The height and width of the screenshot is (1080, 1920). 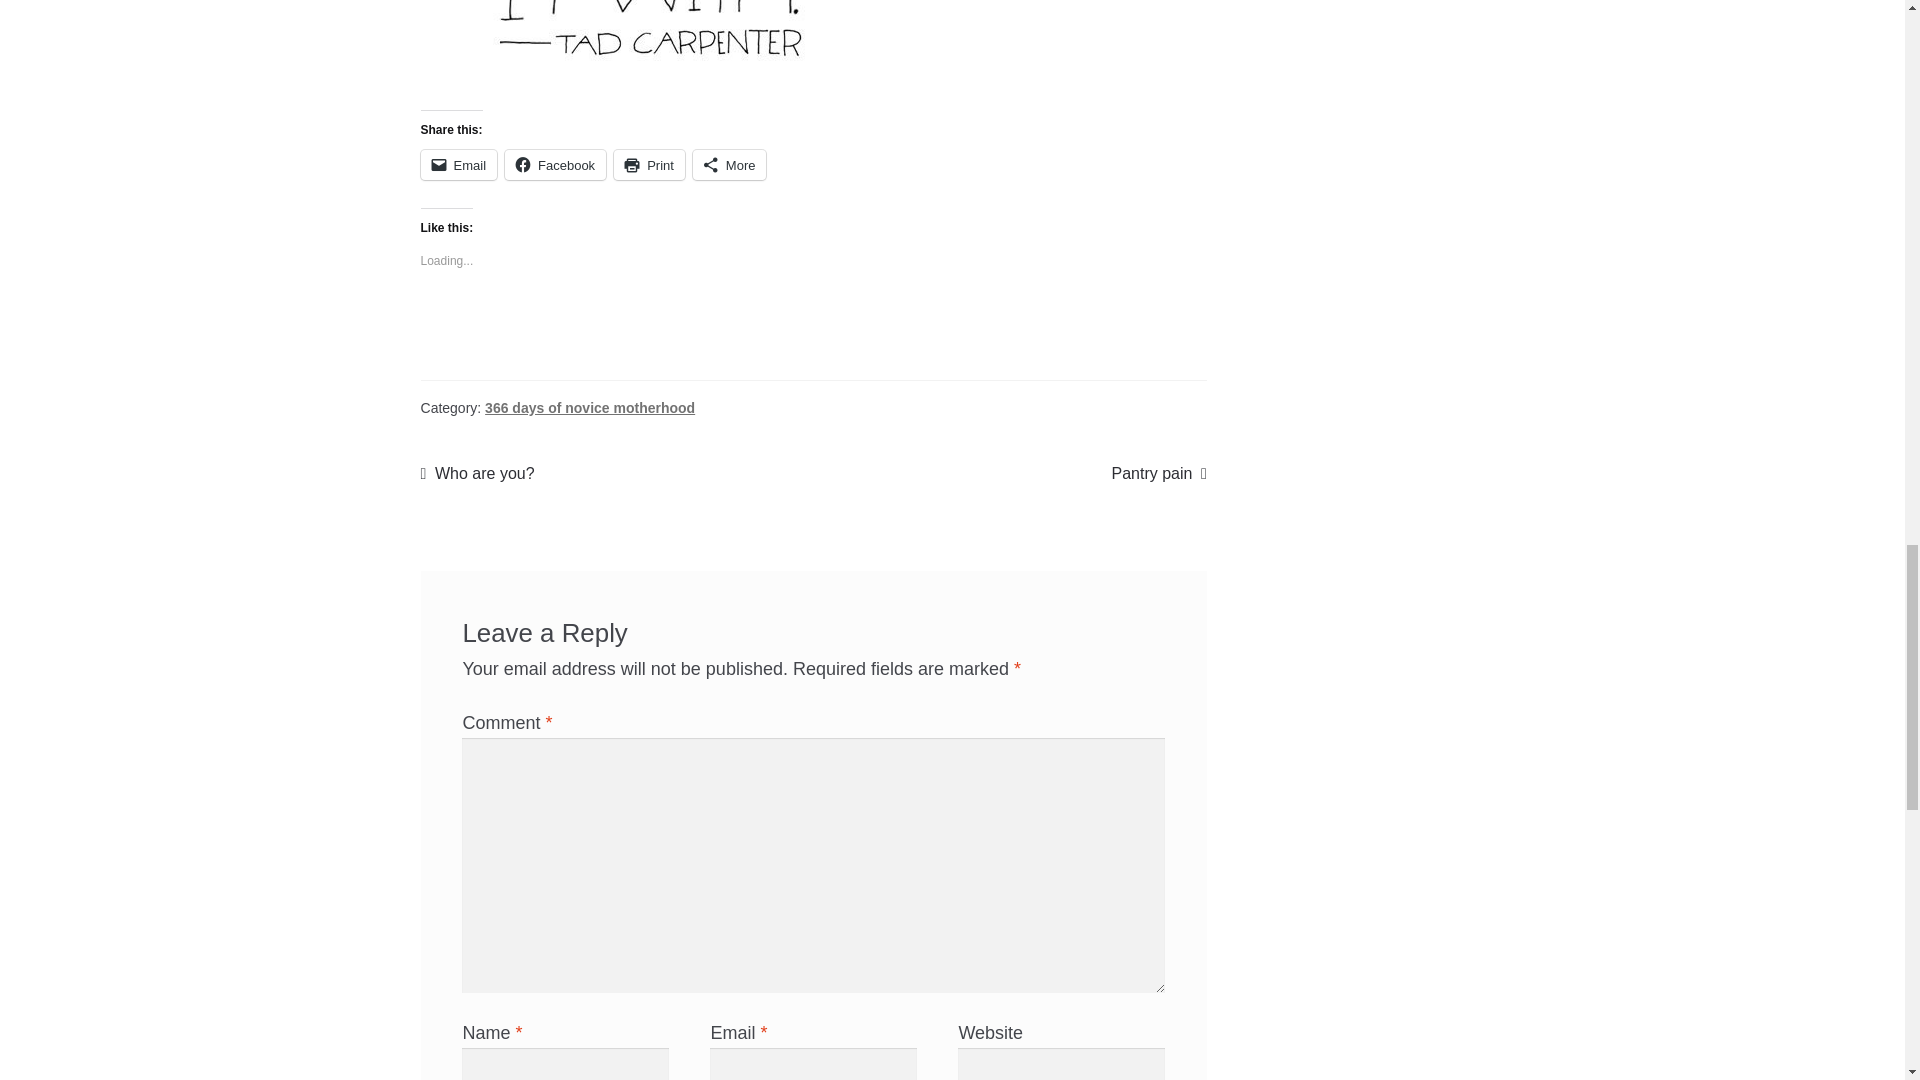 I want to click on Like or Reblog, so click(x=814, y=330).